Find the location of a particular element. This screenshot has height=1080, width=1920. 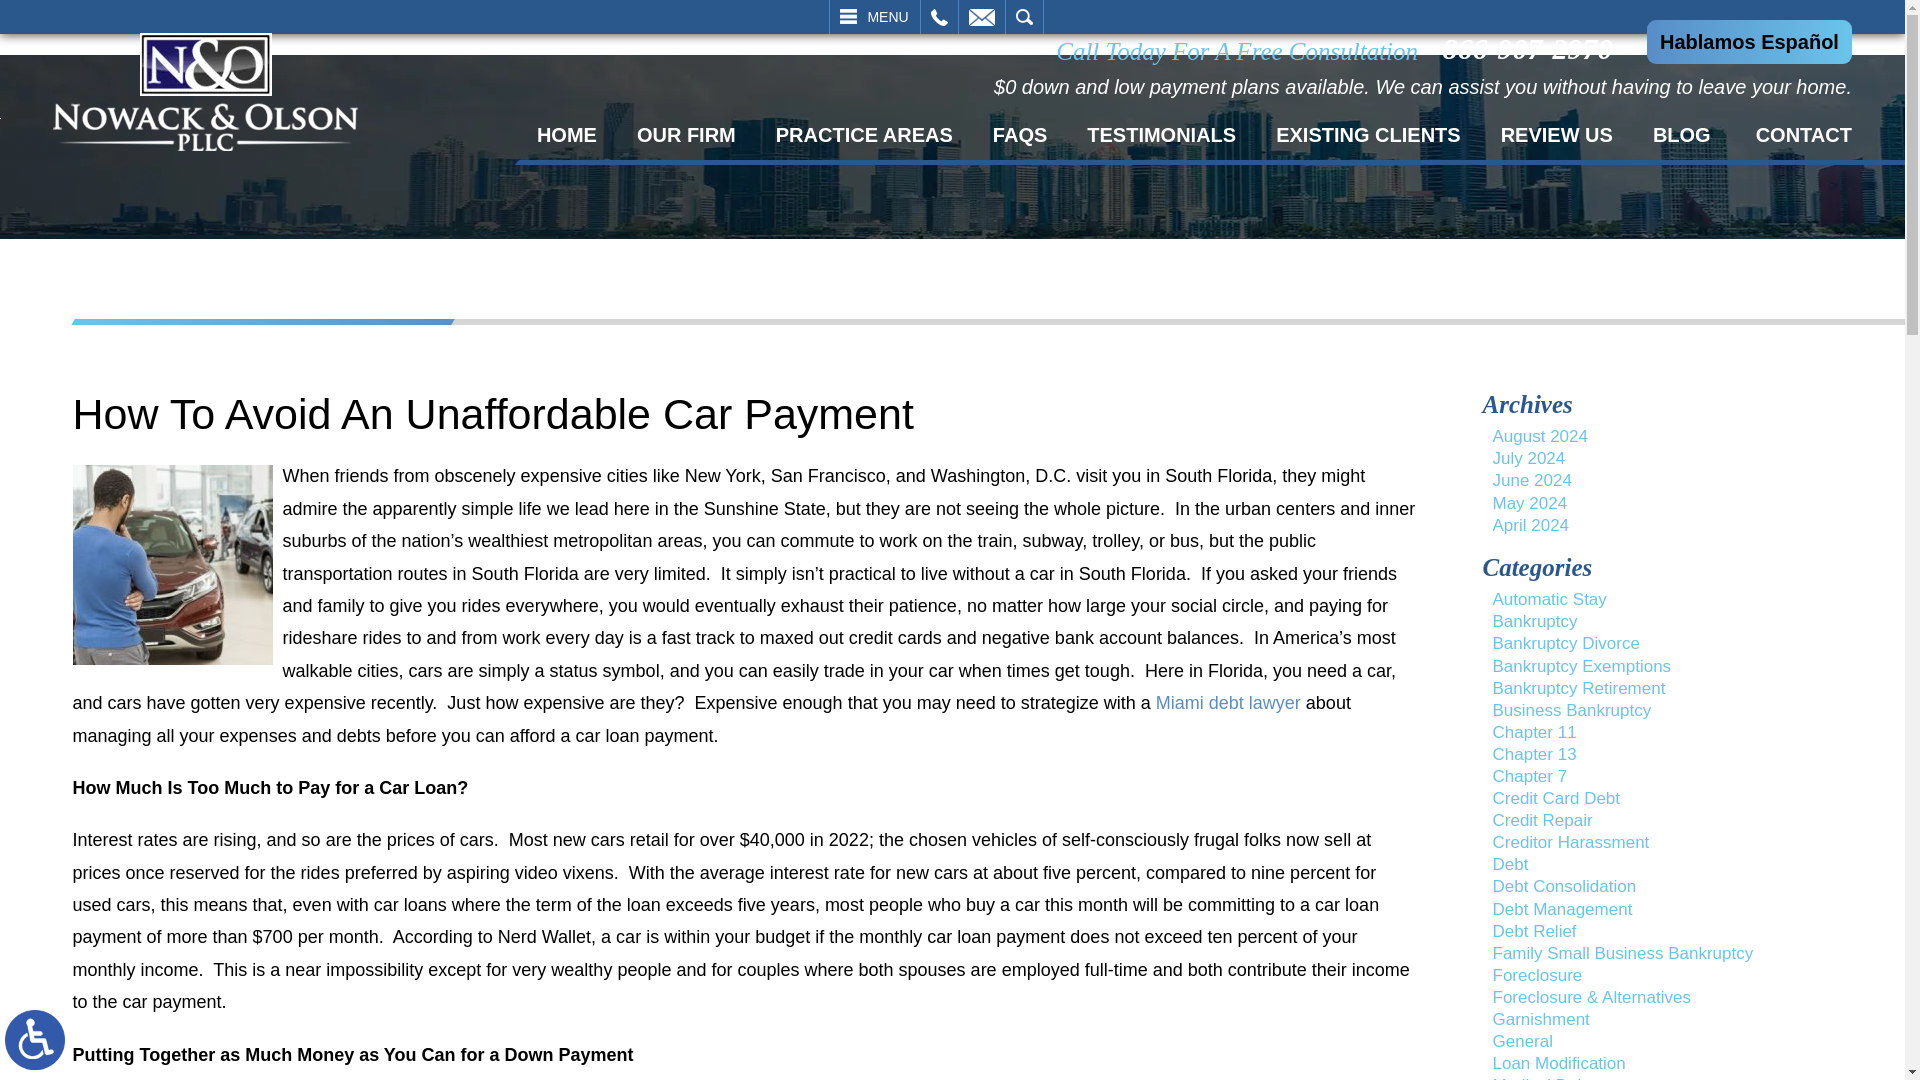

HOME is located at coordinates (566, 134).